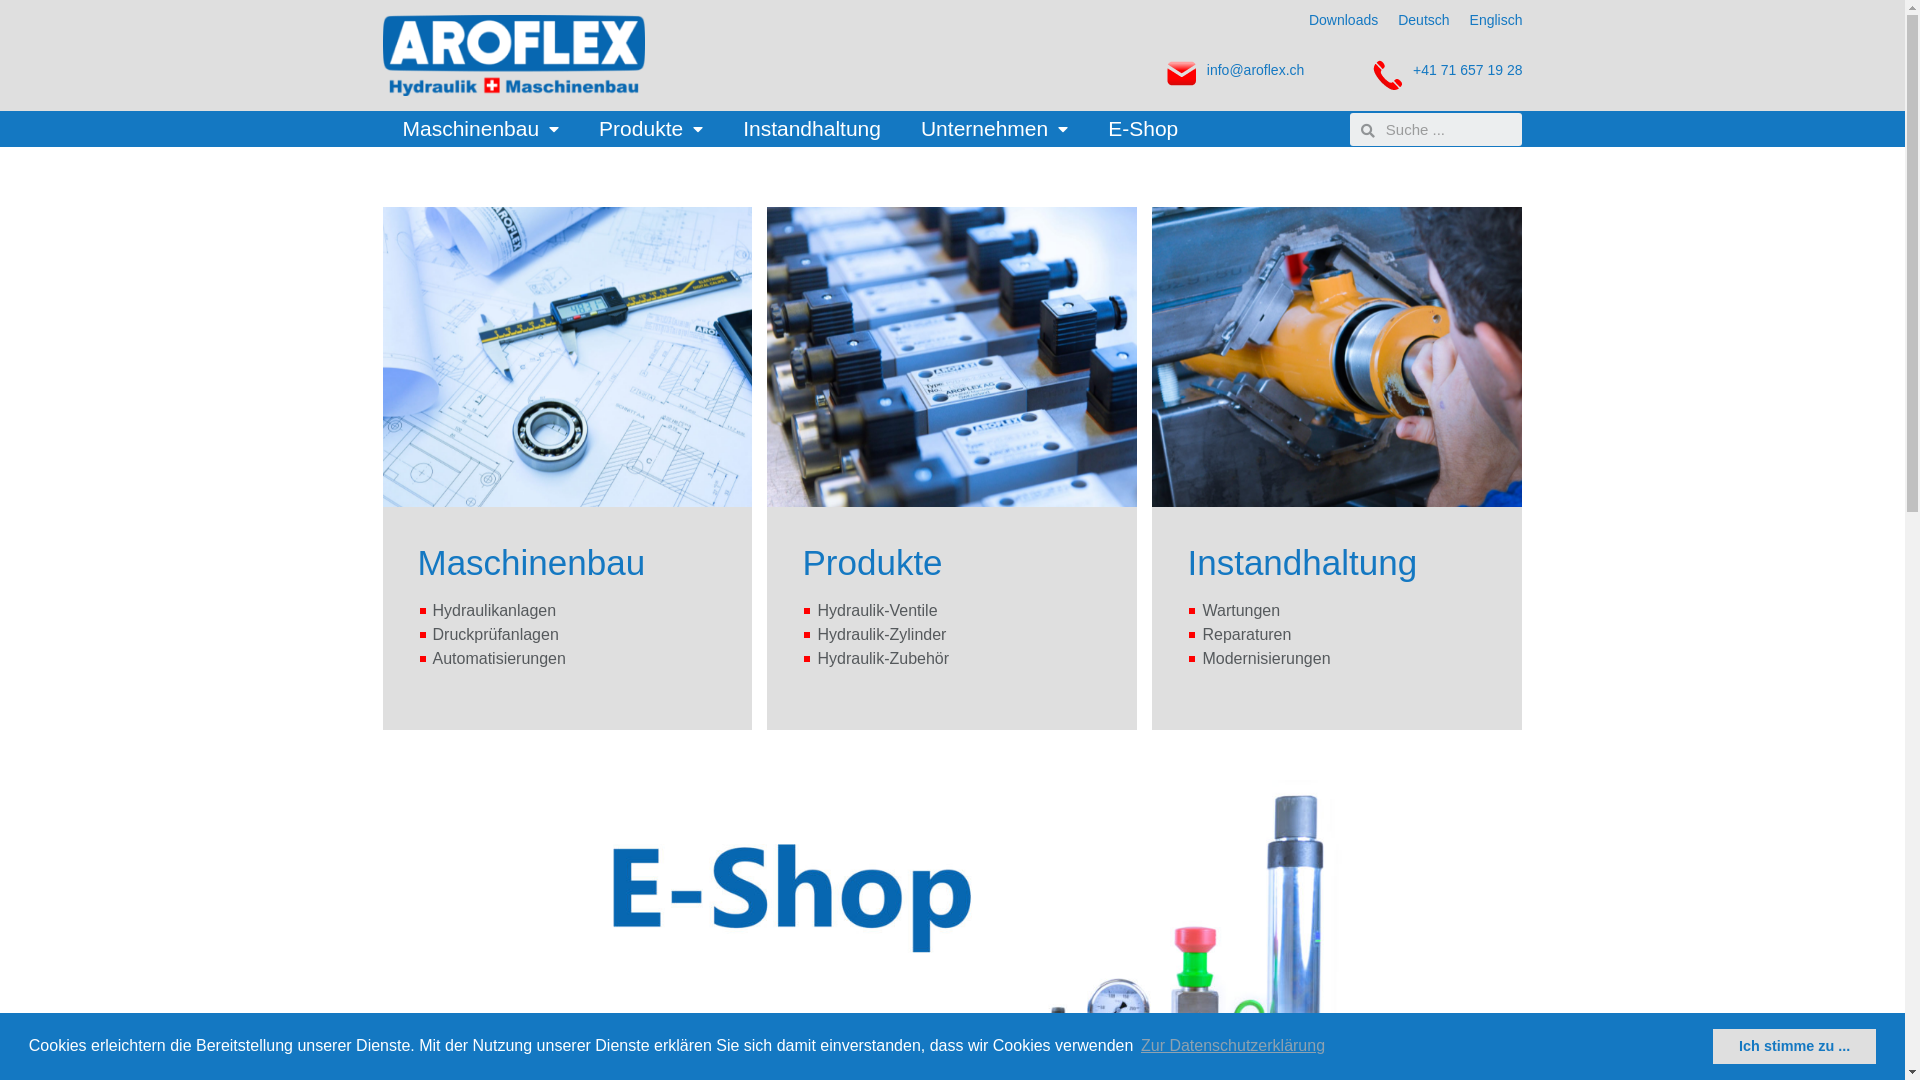  I want to click on Ich stimme zu ..., so click(1794, 1046).